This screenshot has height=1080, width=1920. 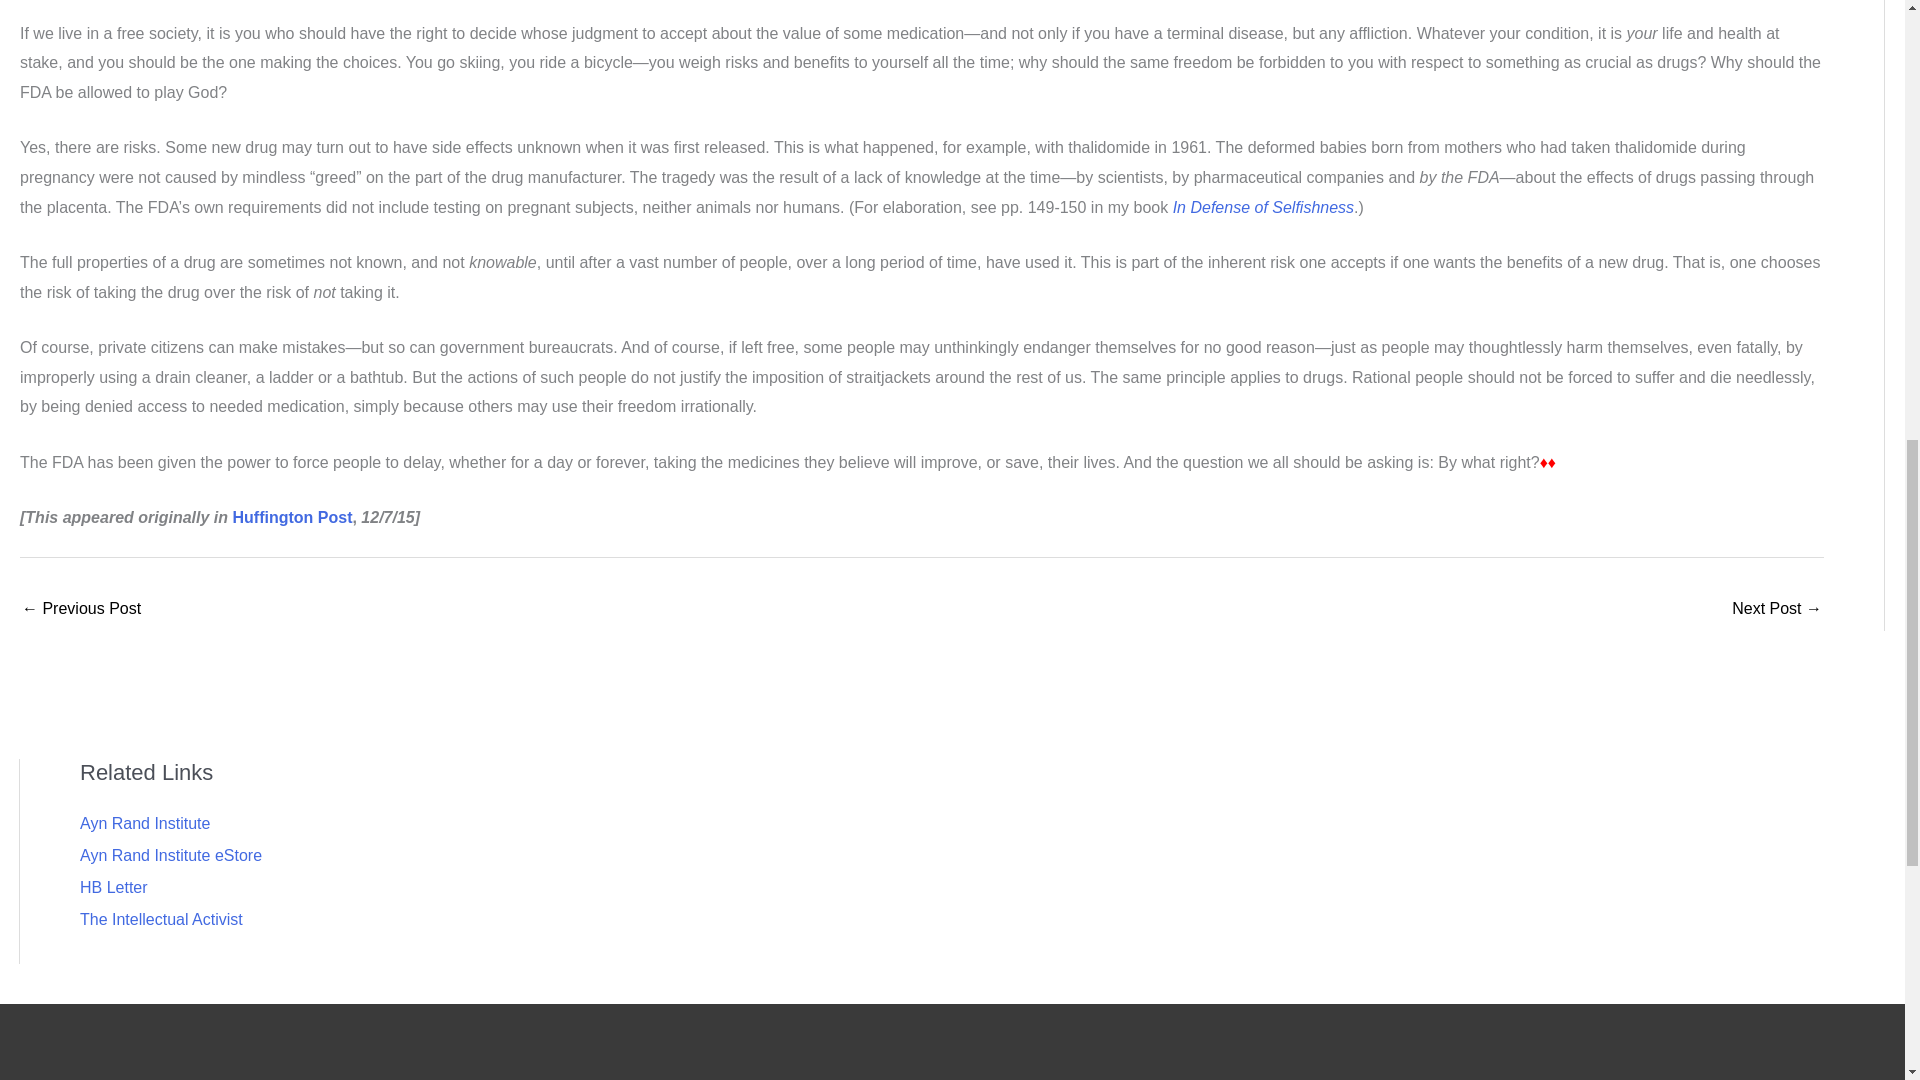 What do you see at coordinates (144, 823) in the screenshot?
I see `Ayn Rand Institute` at bounding box center [144, 823].